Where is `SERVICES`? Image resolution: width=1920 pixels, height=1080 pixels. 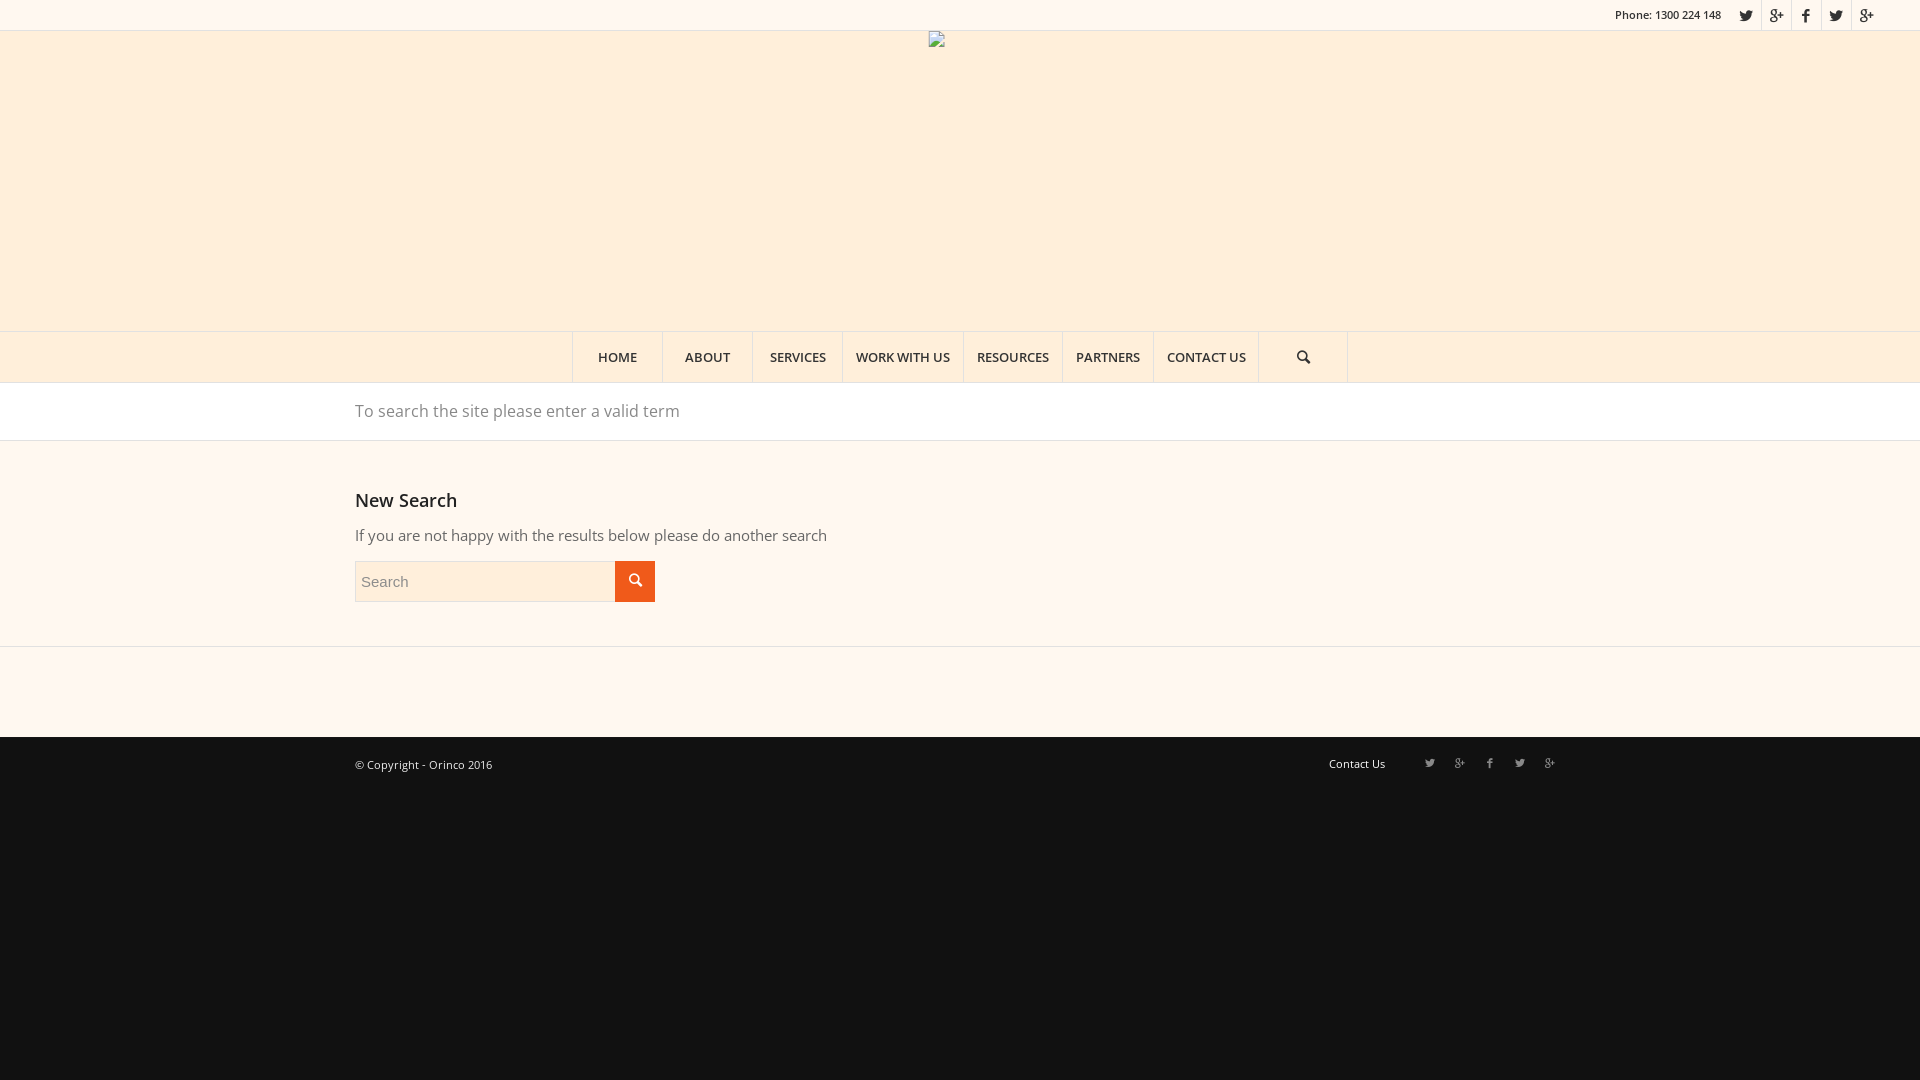 SERVICES is located at coordinates (797, 357).